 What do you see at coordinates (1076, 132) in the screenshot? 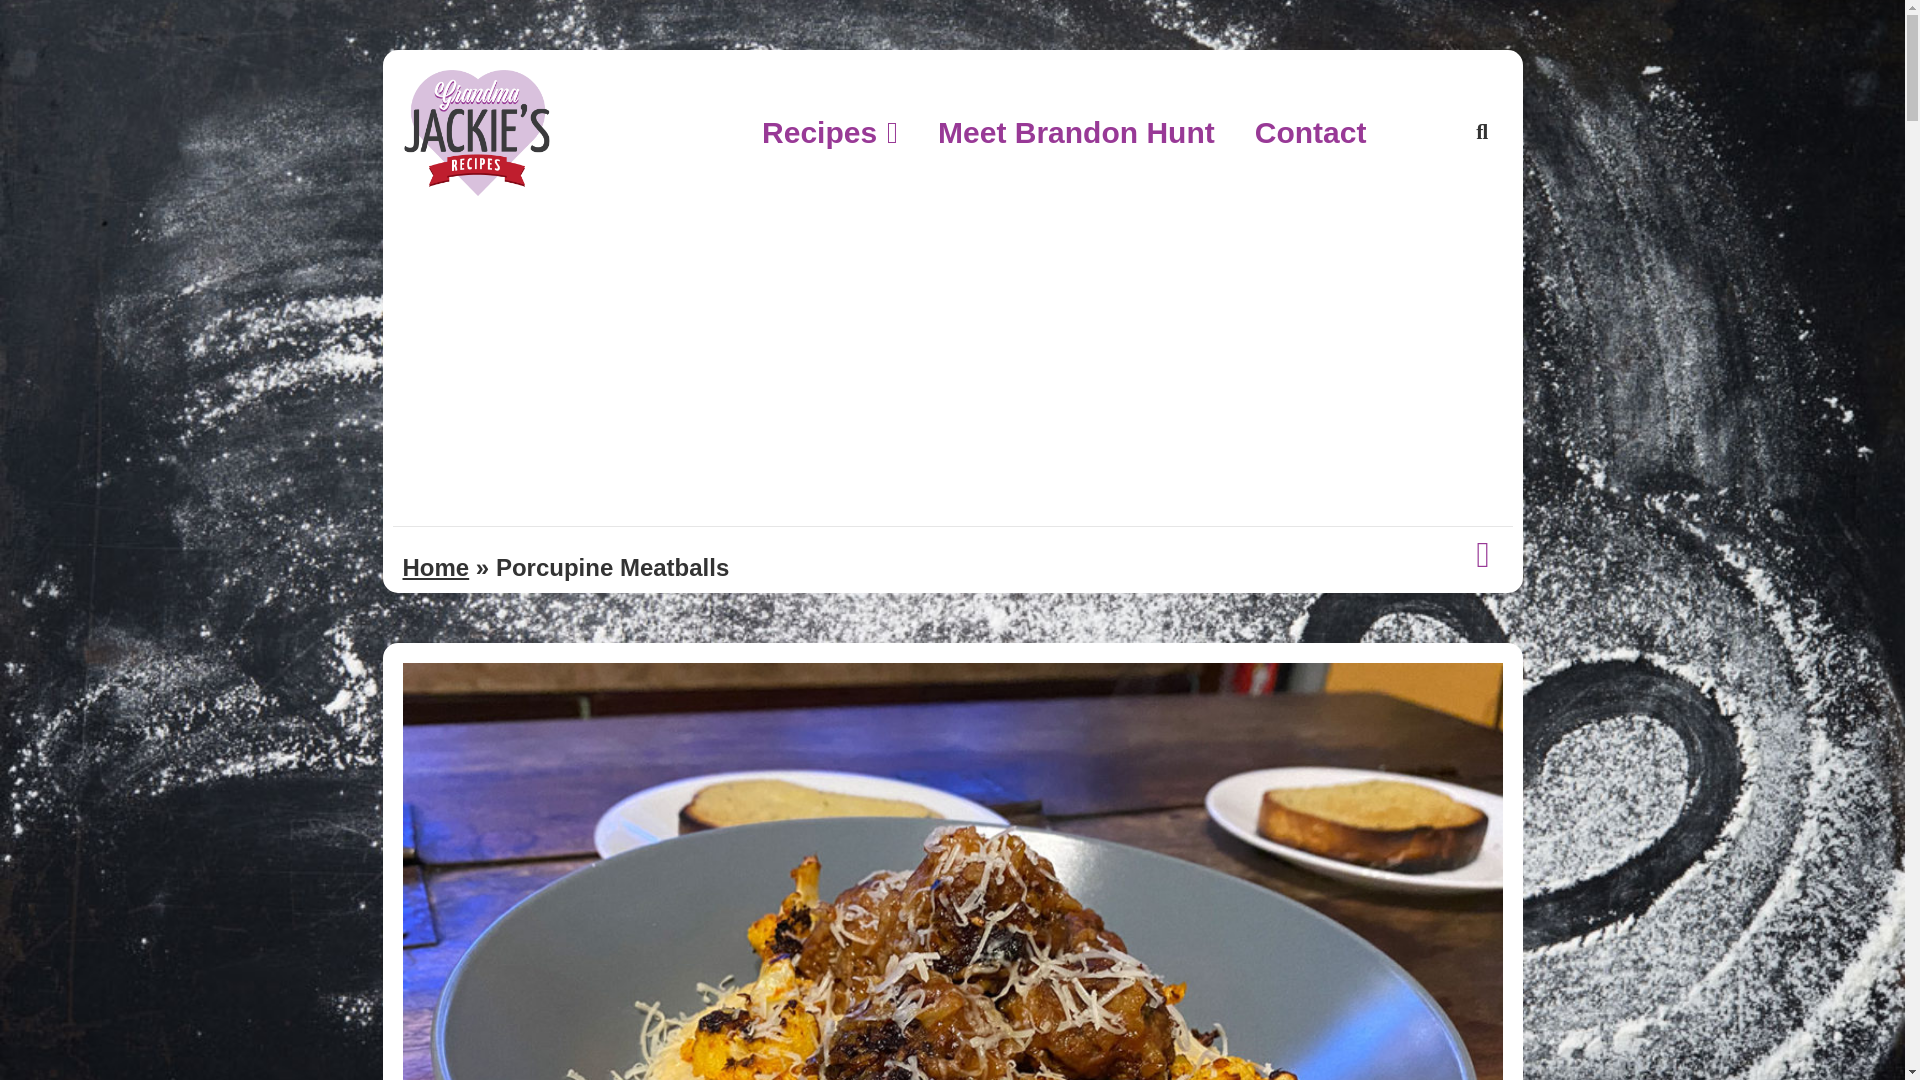
I see `Meet Brandon Hunt` at bounding box center [1076, 132].